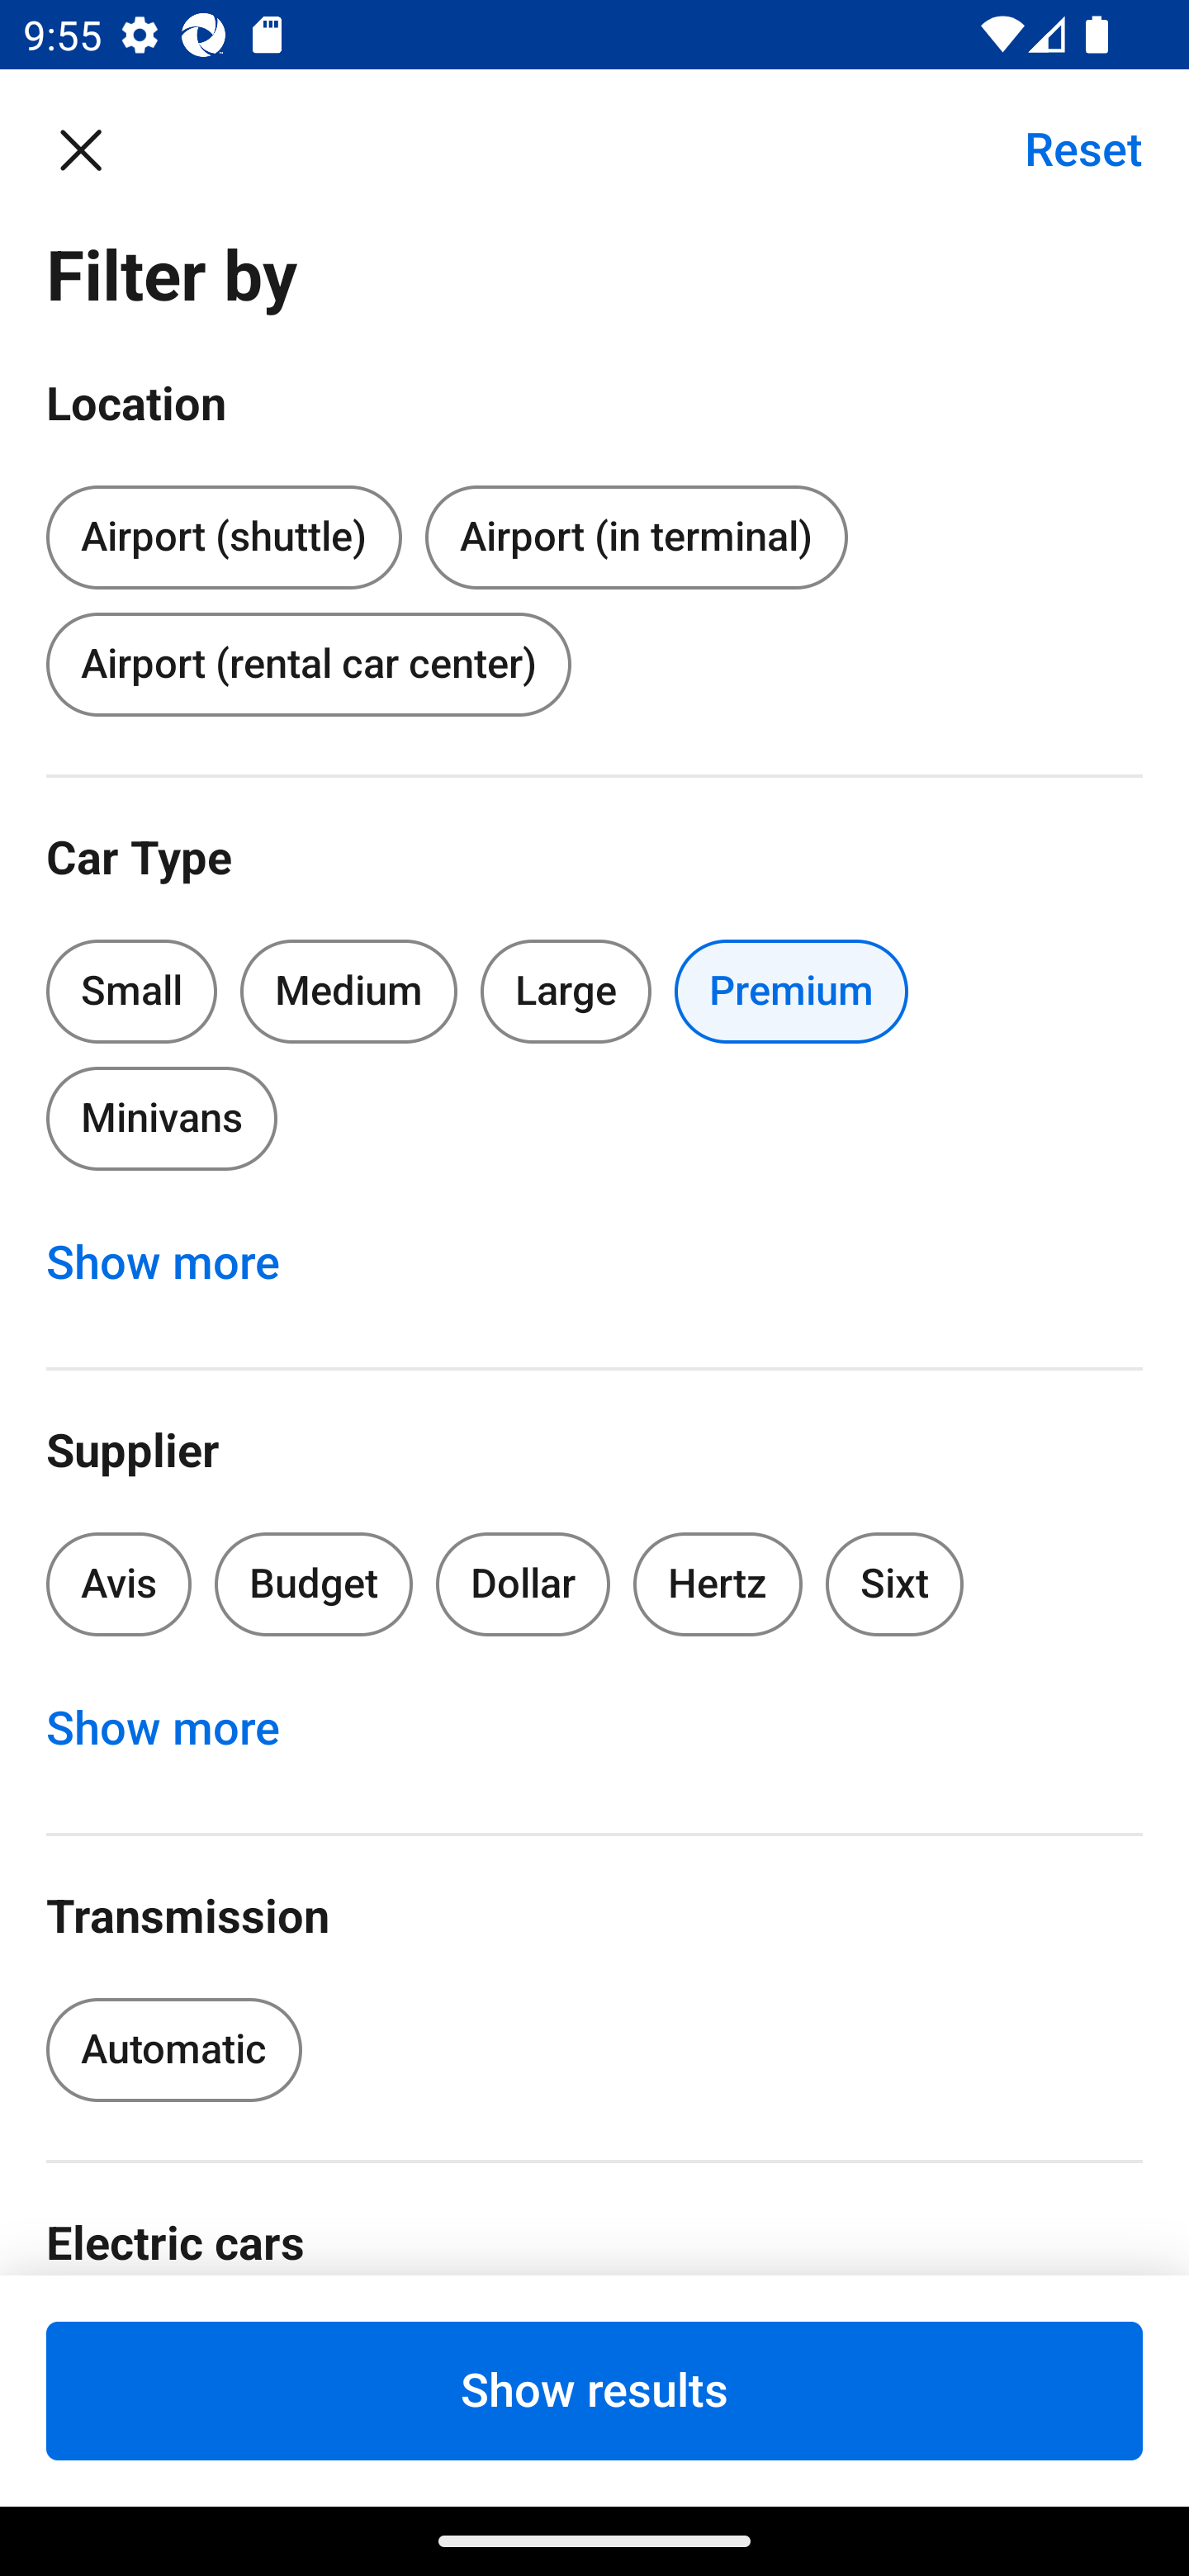  Describe the element at coordinates (594, 2390) in the screenshot. I see `Show results` at that location.